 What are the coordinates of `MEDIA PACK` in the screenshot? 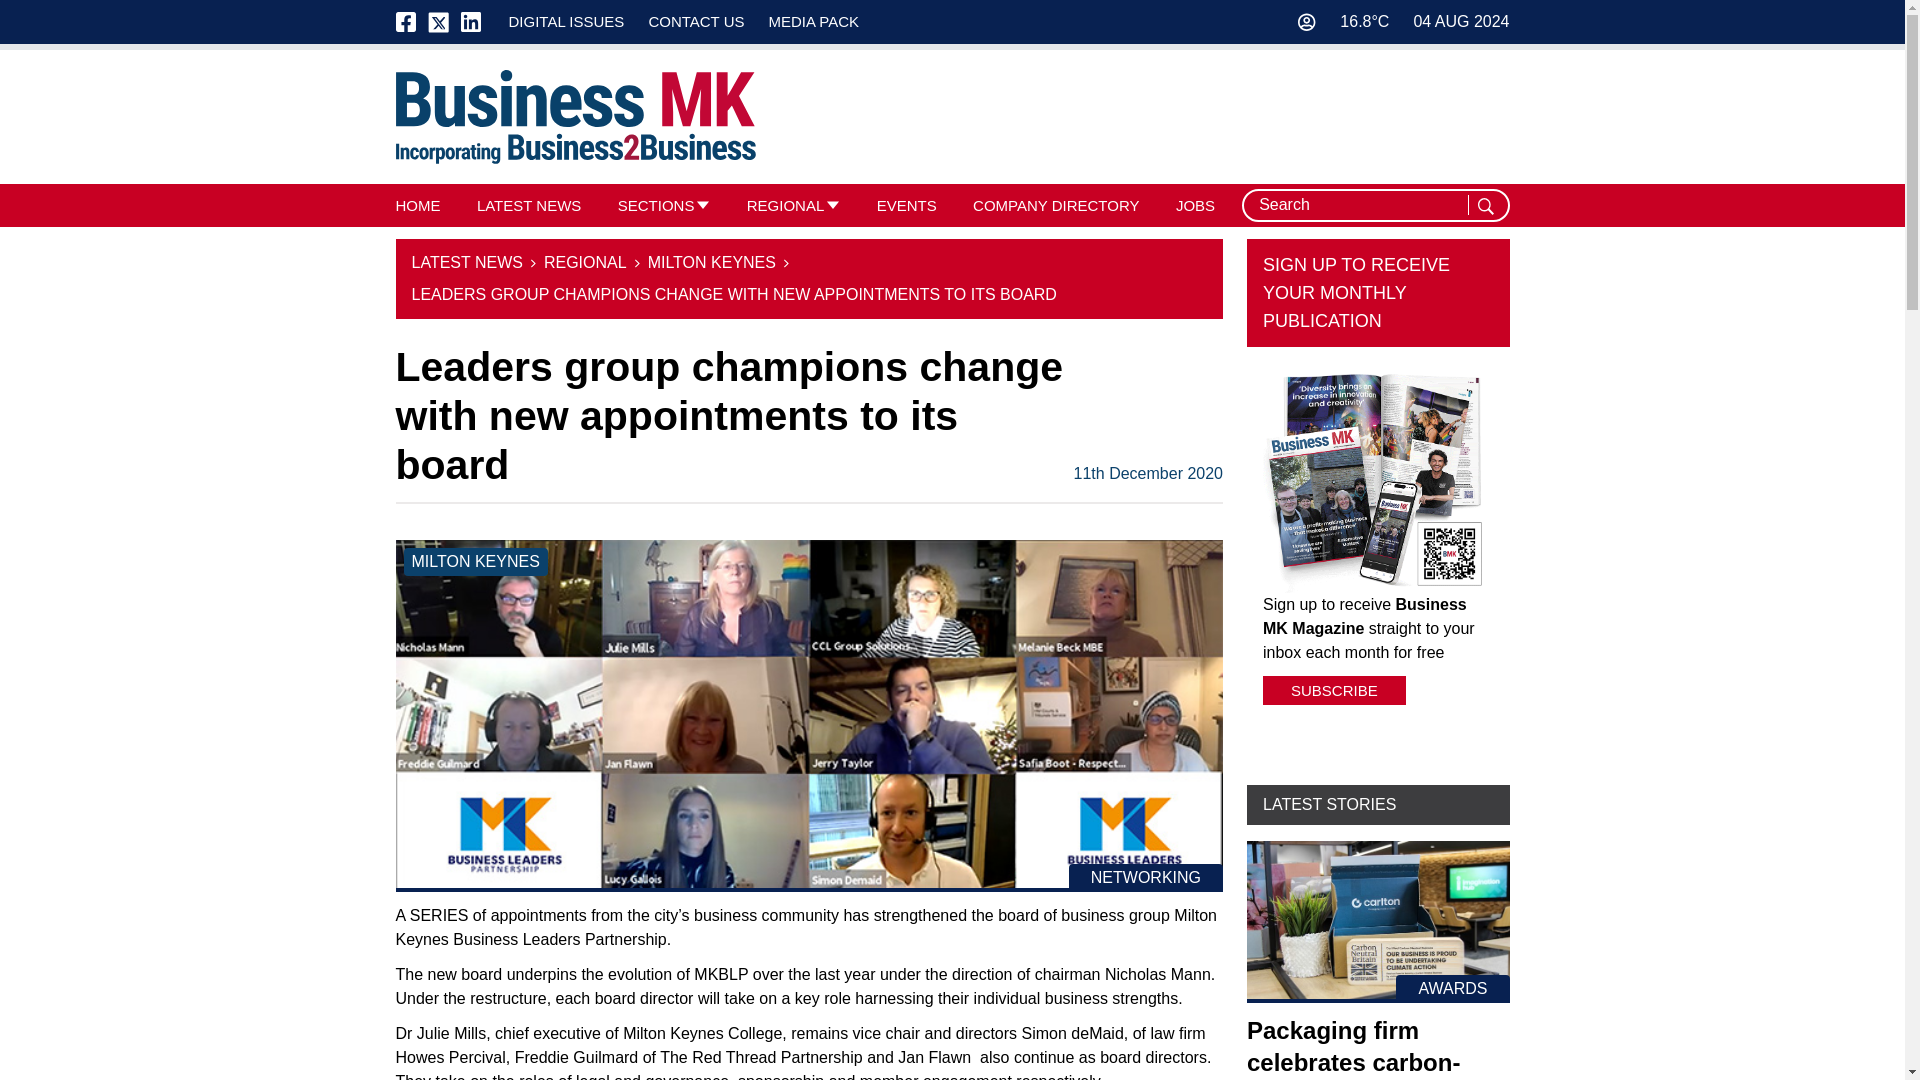 It's located at (813, 21).